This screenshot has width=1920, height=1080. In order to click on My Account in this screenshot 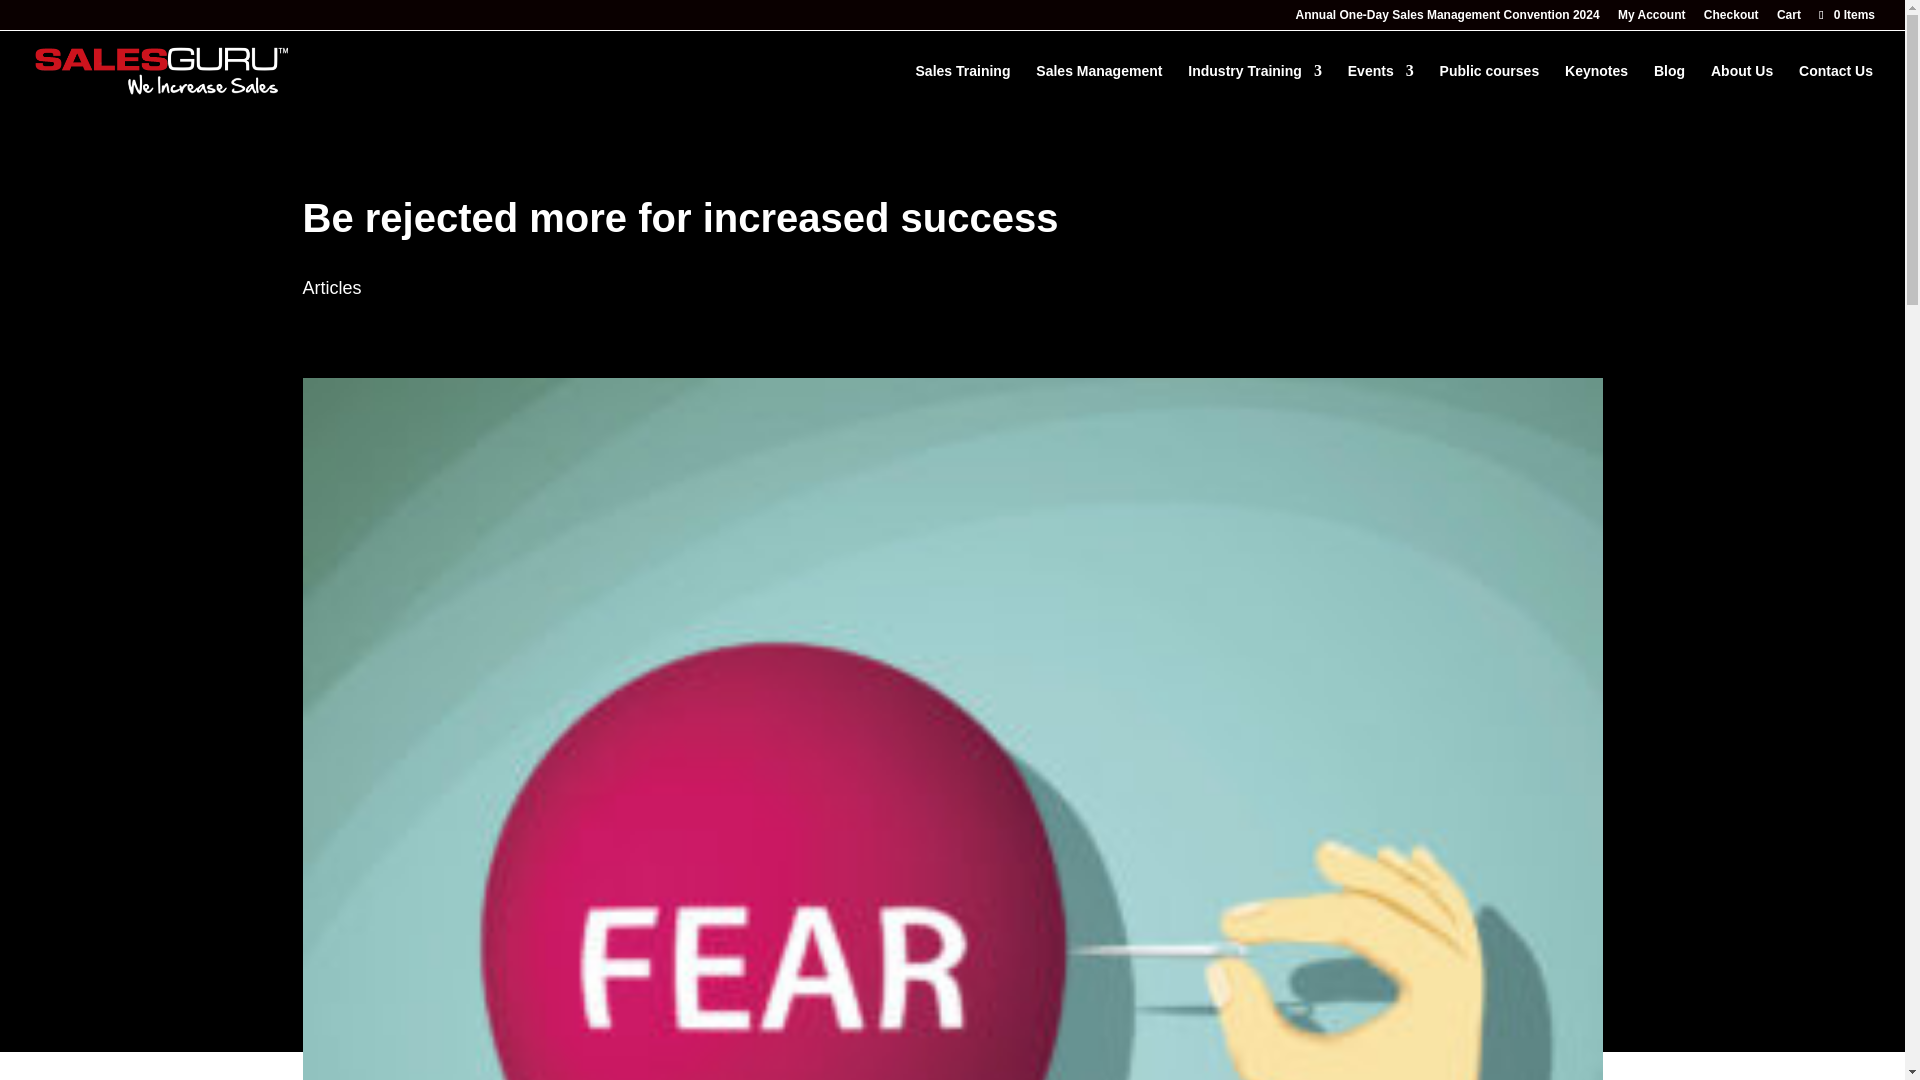, I will do `click(1652, 19)`.